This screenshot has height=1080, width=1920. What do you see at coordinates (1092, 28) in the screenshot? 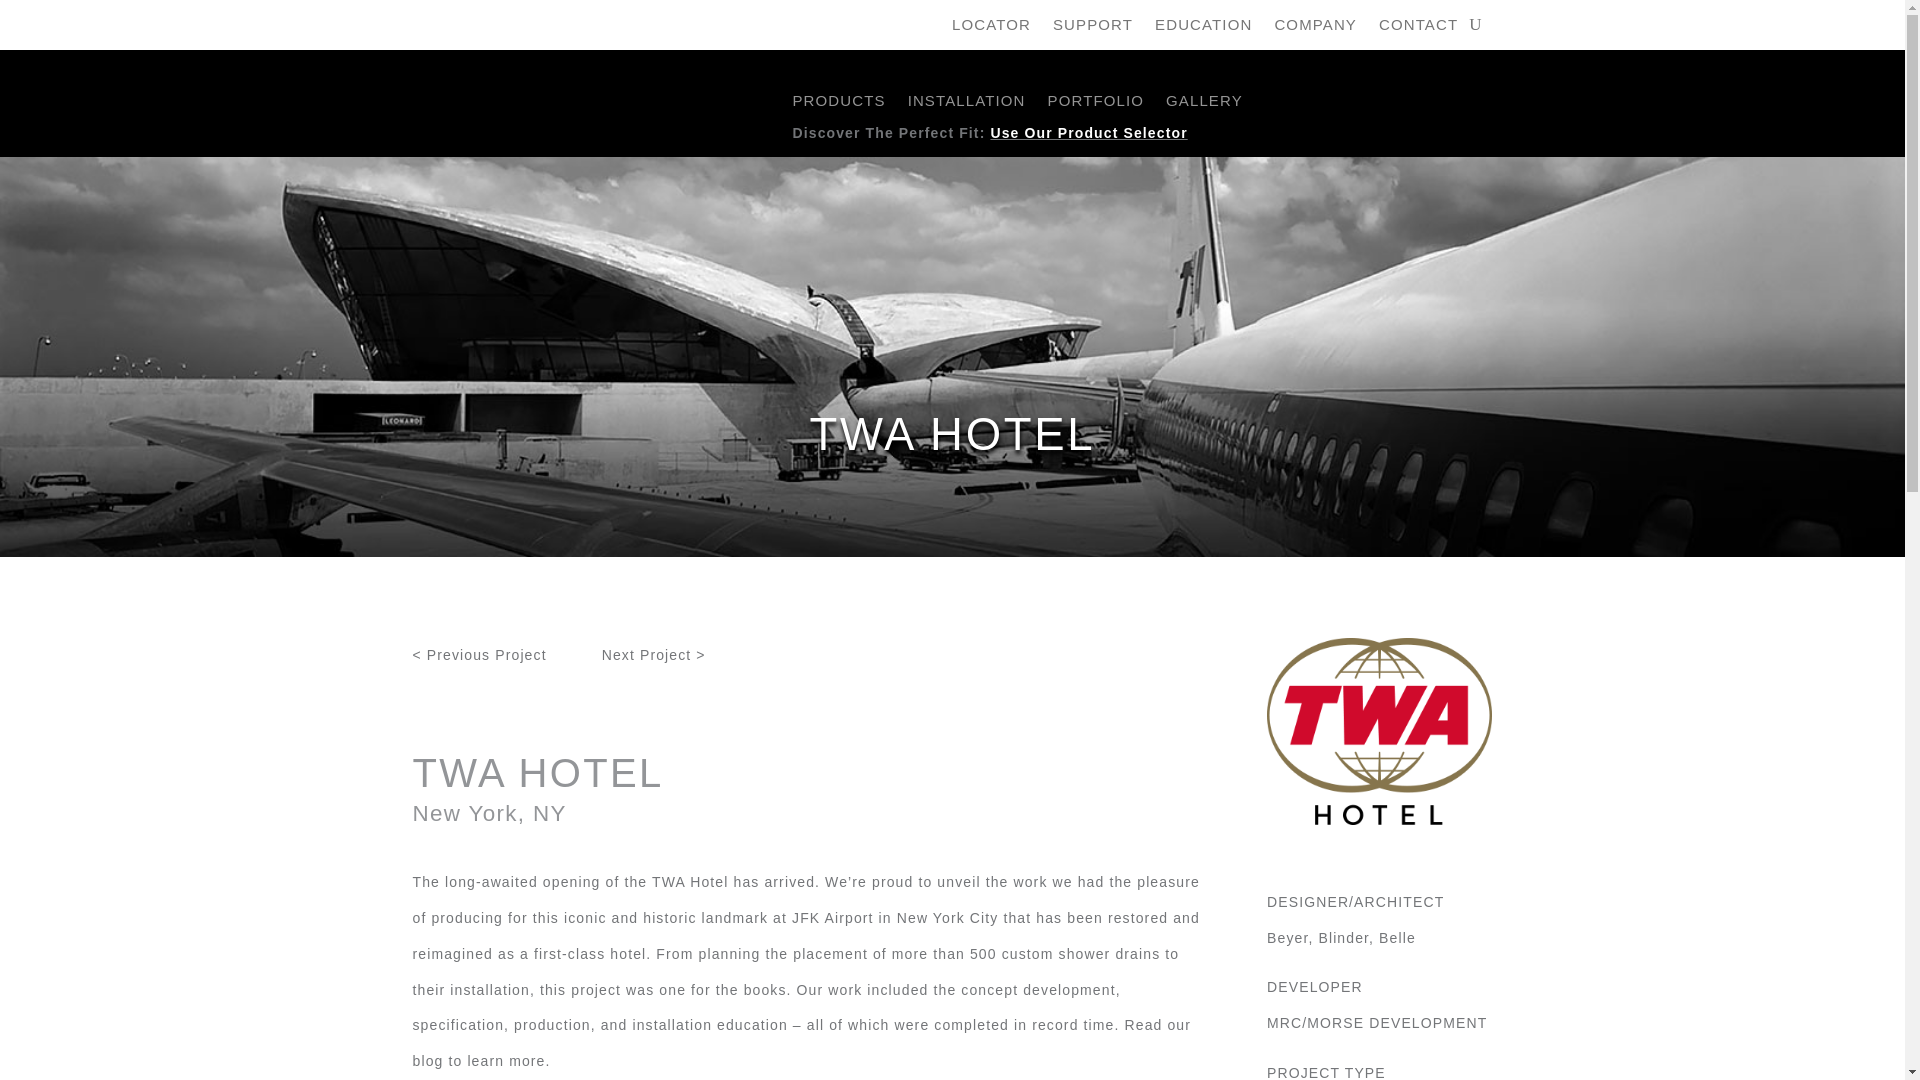
I see `SUPPORT` at bounding box center [1092, 28].